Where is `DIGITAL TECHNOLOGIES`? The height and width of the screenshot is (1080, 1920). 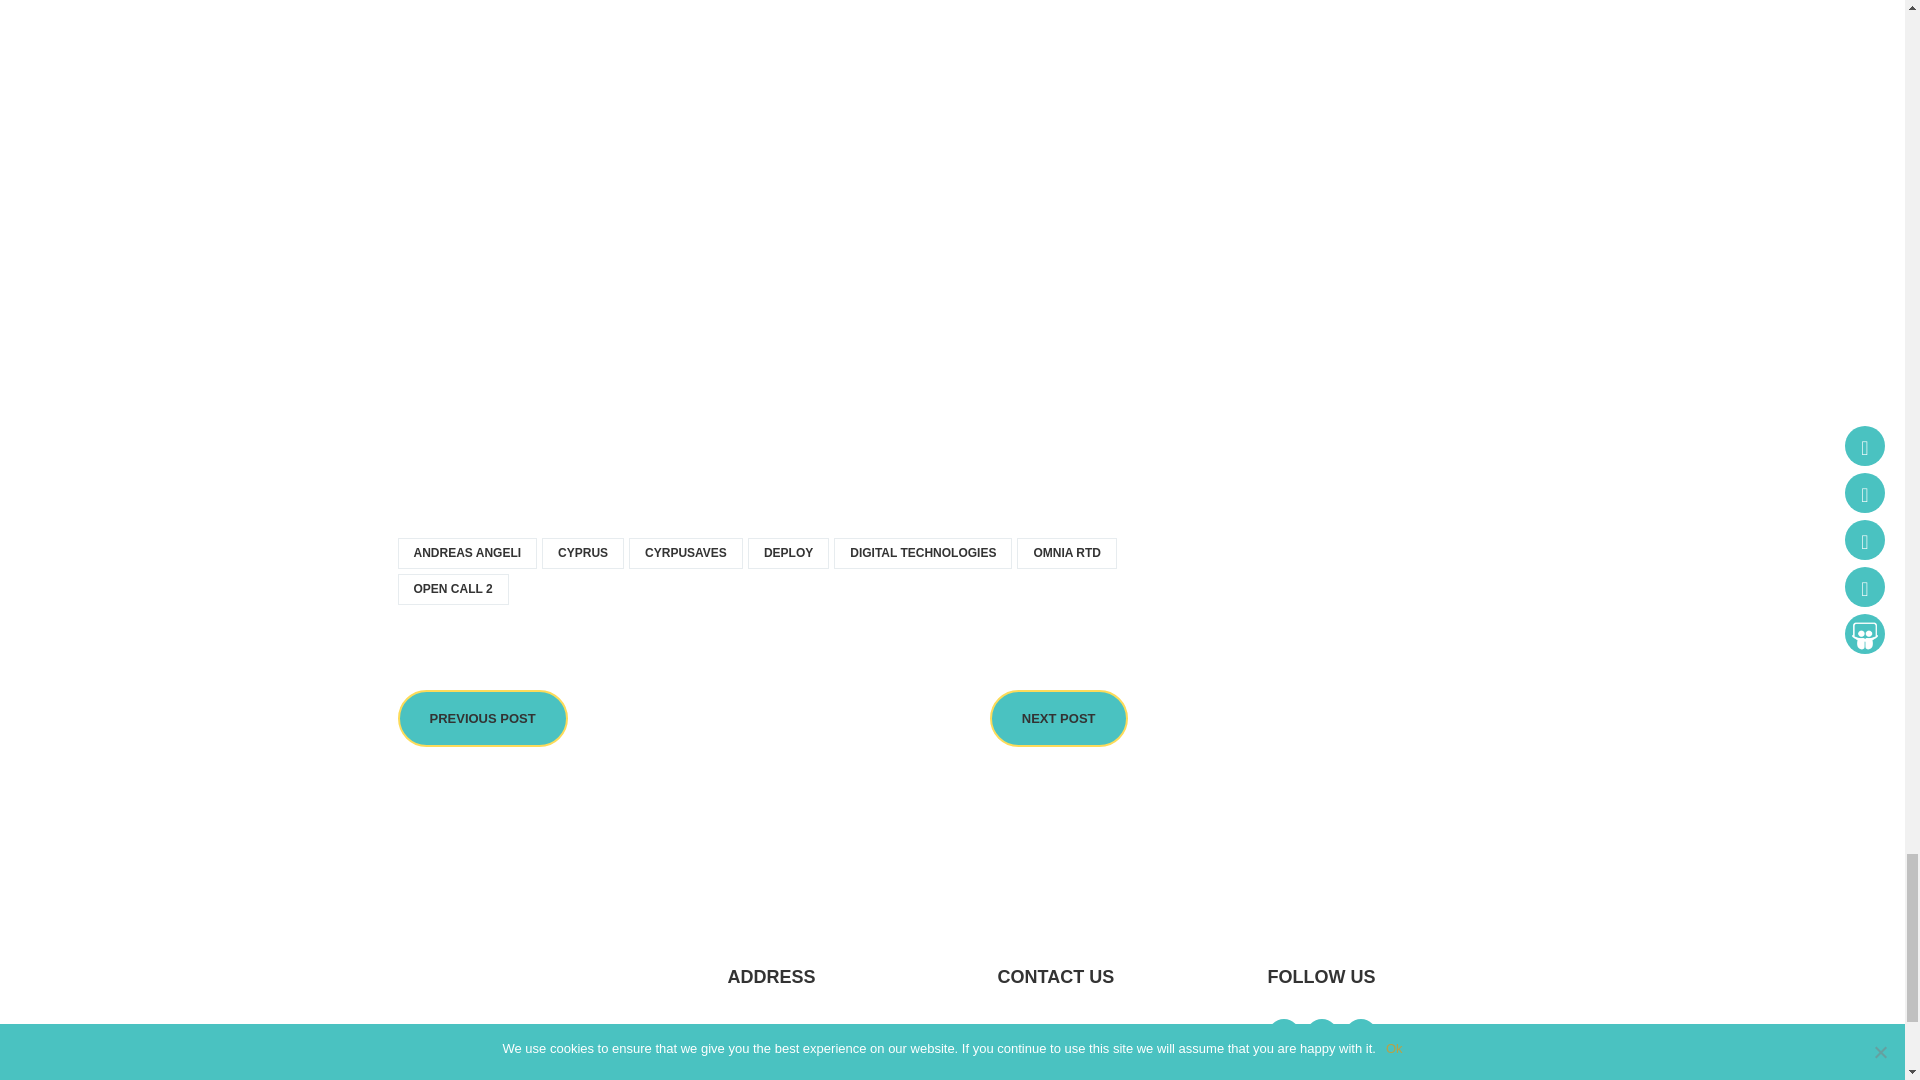
DIGITAL TECHNOLOGIES is located at coordinates (922, 553).